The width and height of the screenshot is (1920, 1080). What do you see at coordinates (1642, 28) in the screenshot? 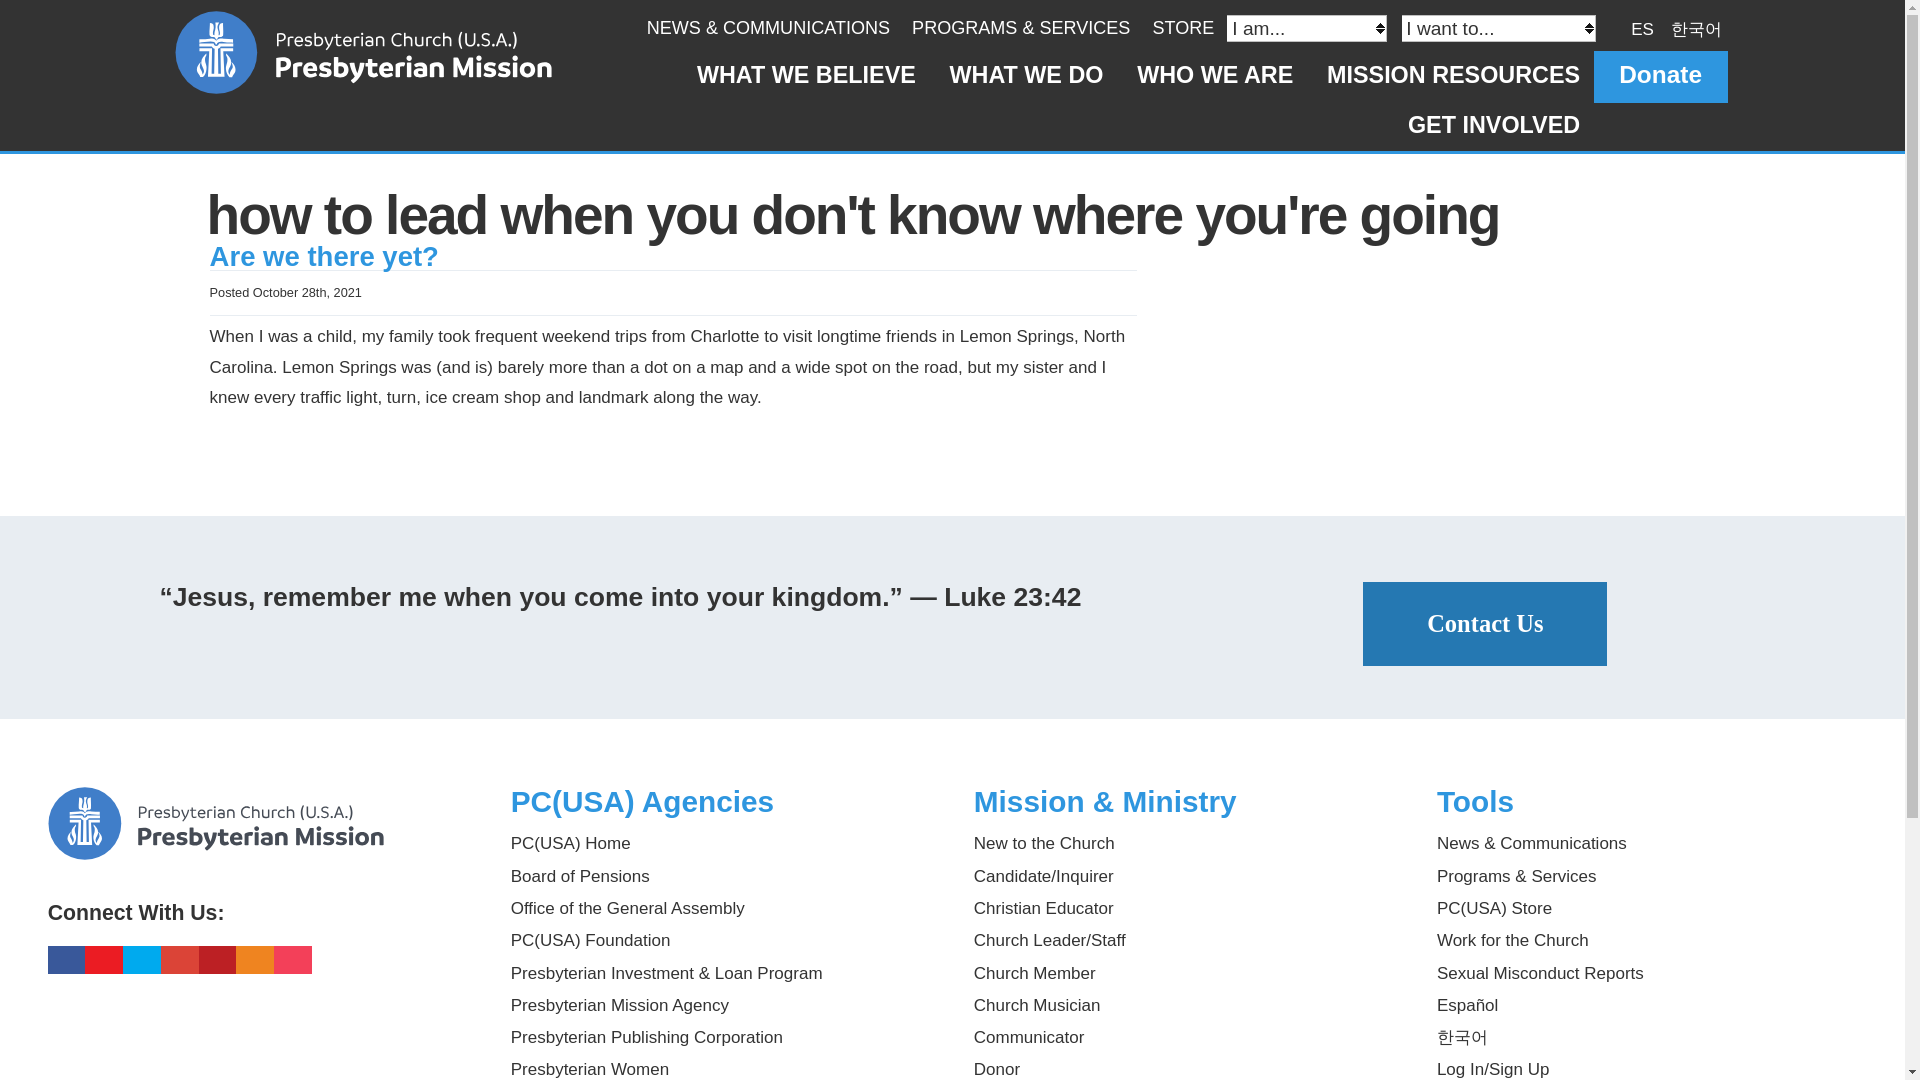
I see `ES` at bounding box center [1642, 28].